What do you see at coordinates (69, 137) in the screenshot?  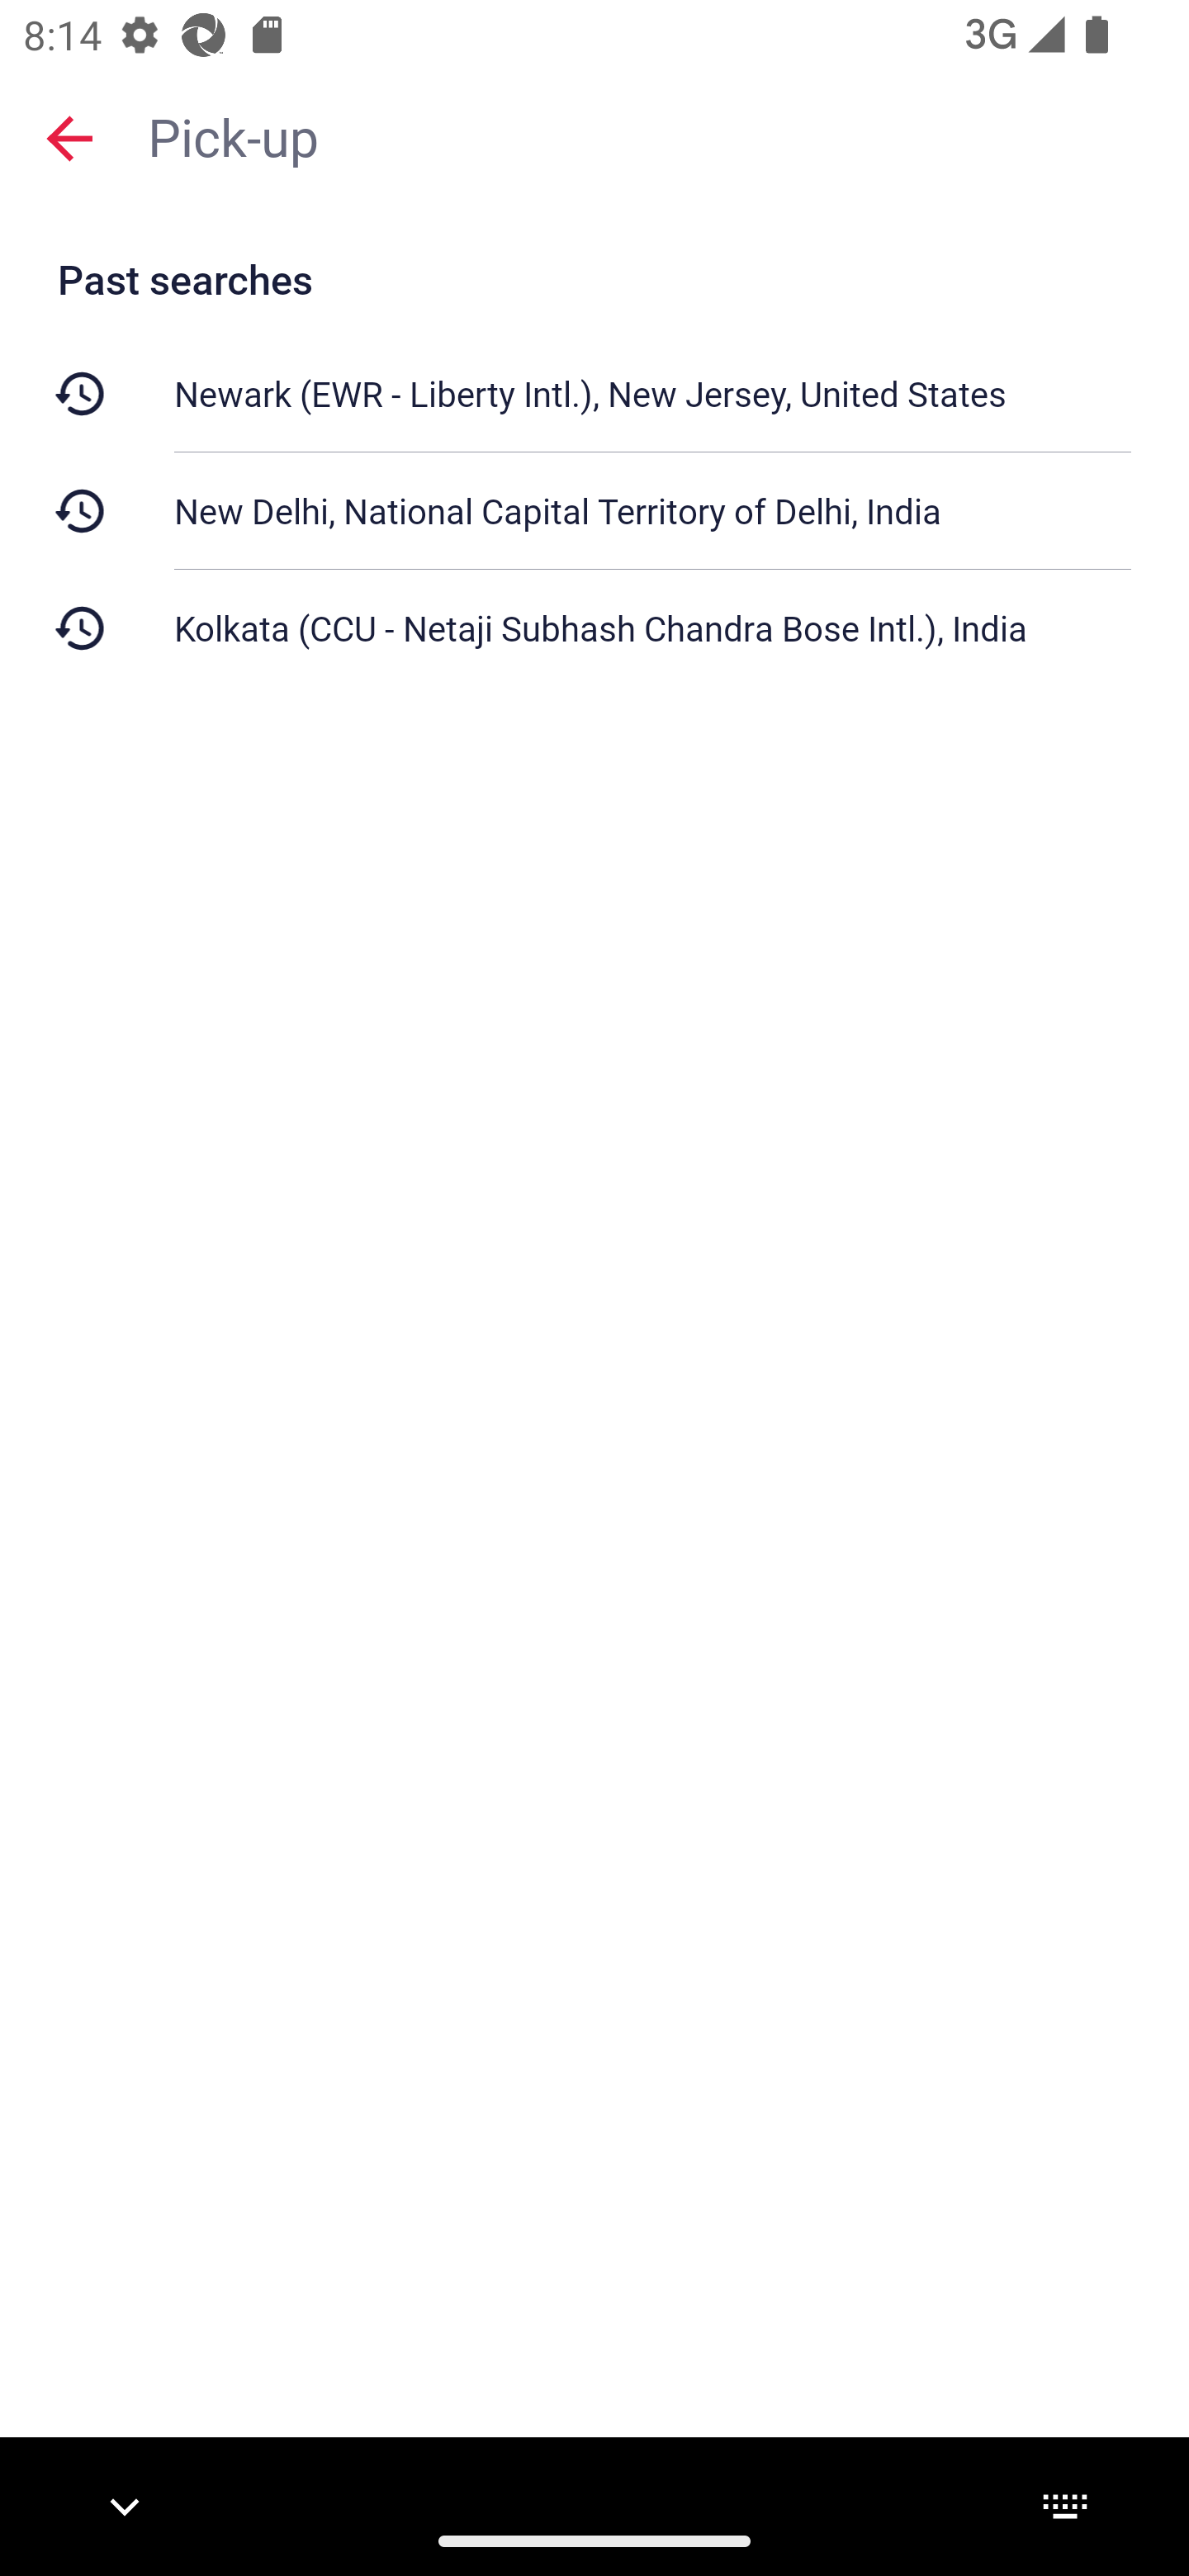 I see `Close search screen` at bounding box center [69, 137].